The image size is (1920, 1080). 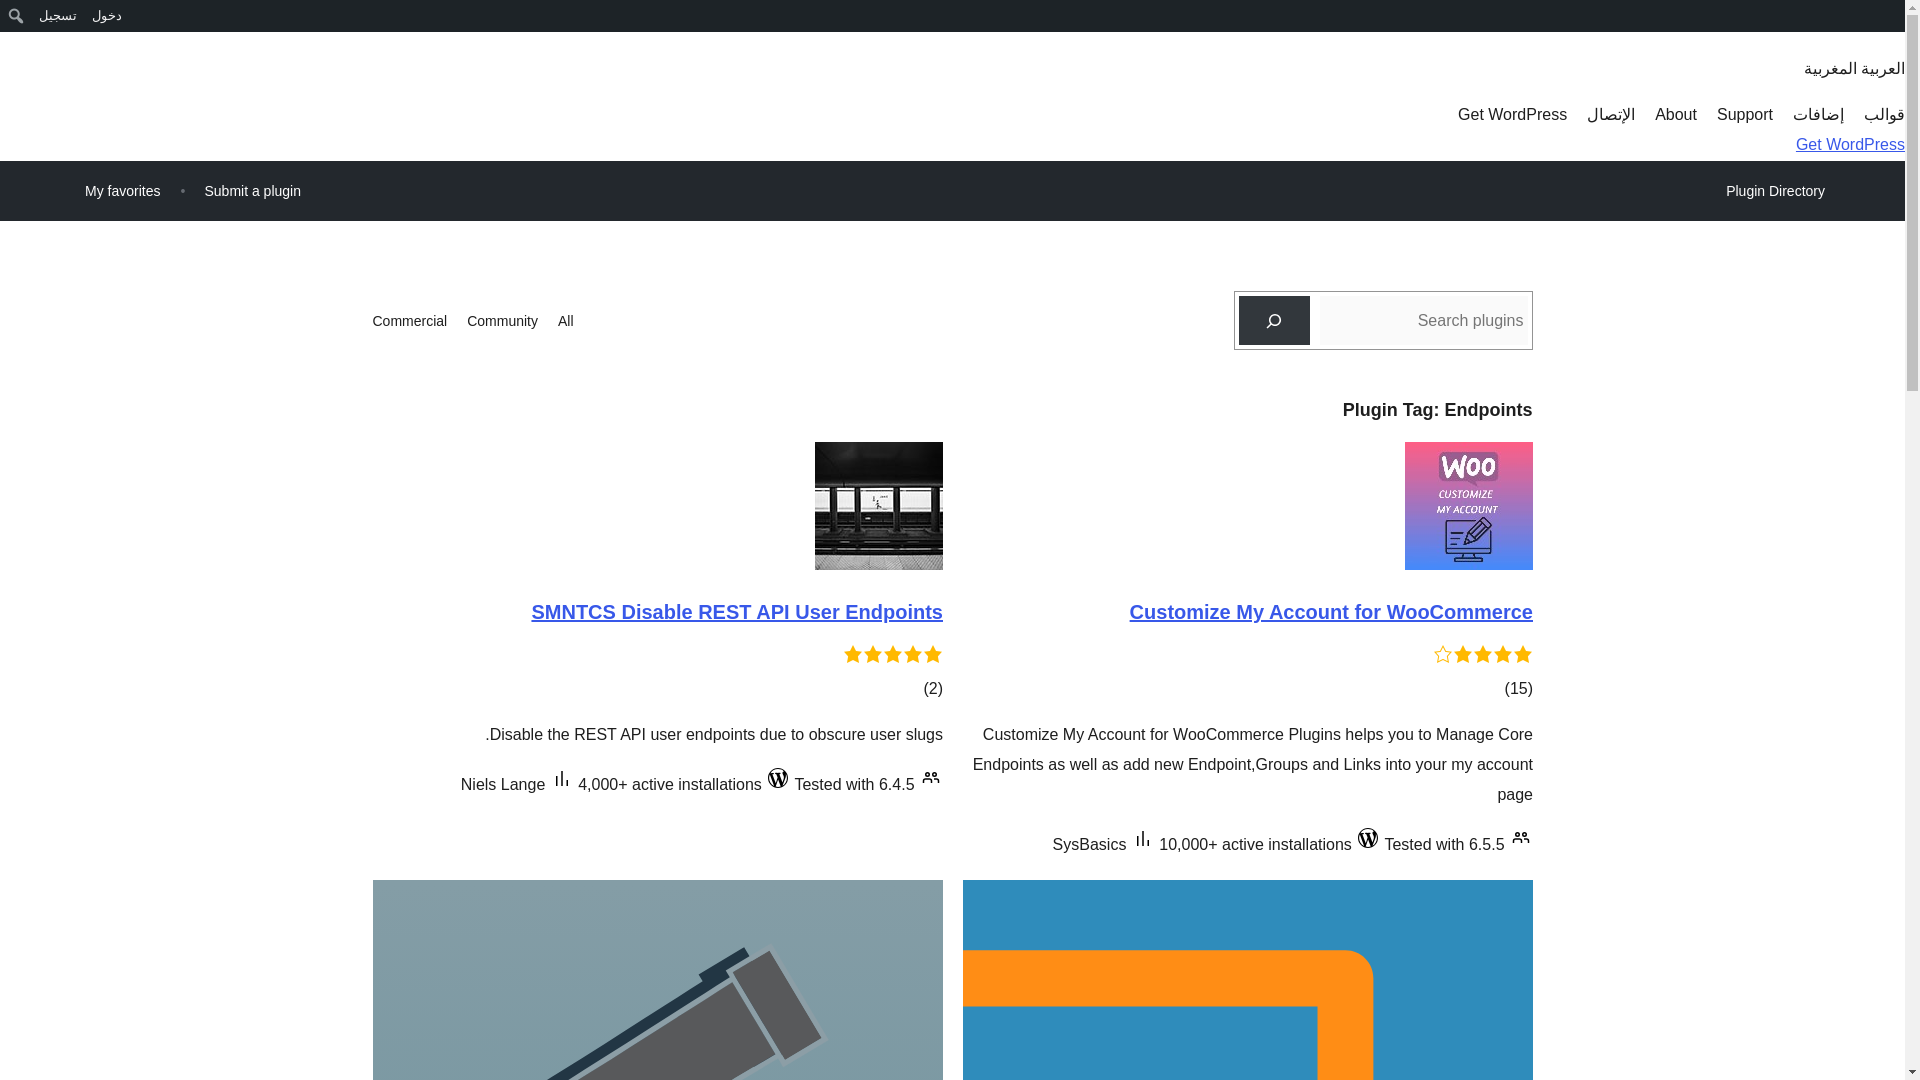 I want to click on Community, so click(x=502, y=320).